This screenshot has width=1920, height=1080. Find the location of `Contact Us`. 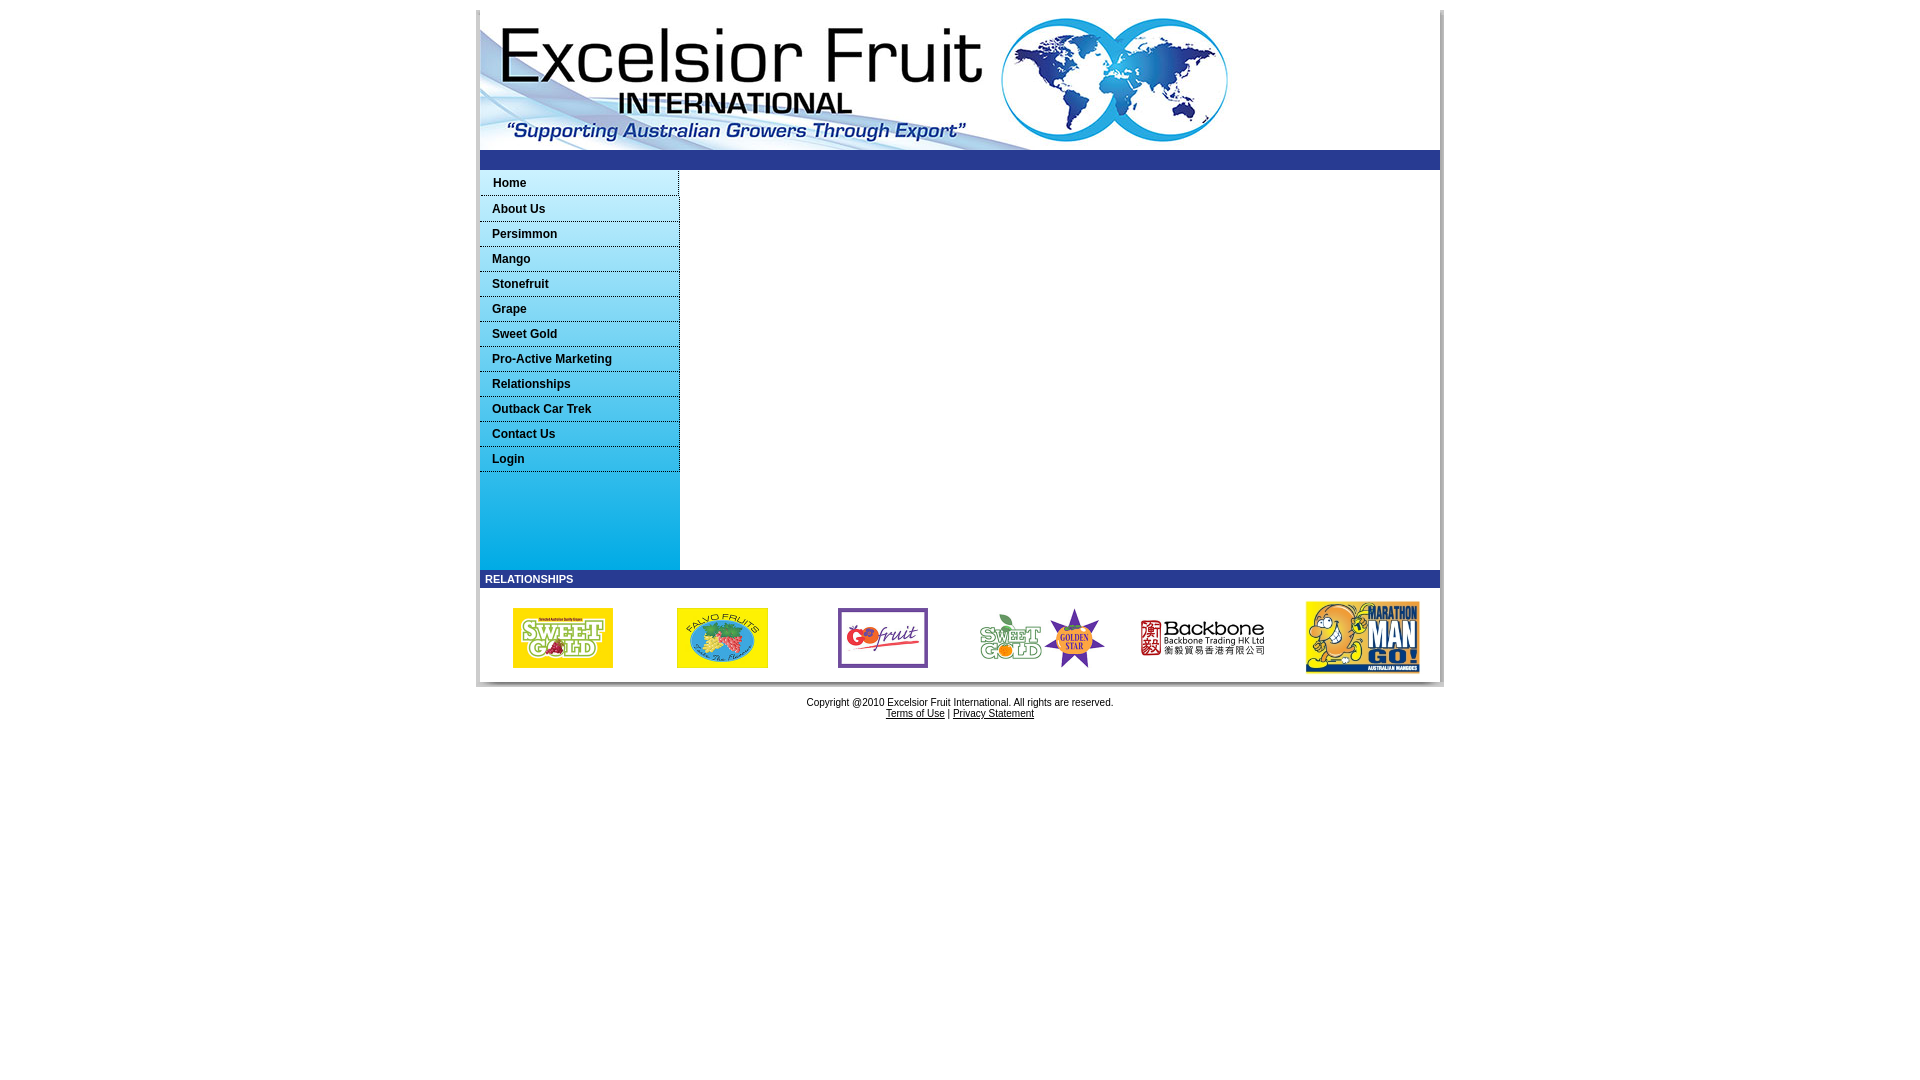

Contact Us is located at coordinates (580, 434).